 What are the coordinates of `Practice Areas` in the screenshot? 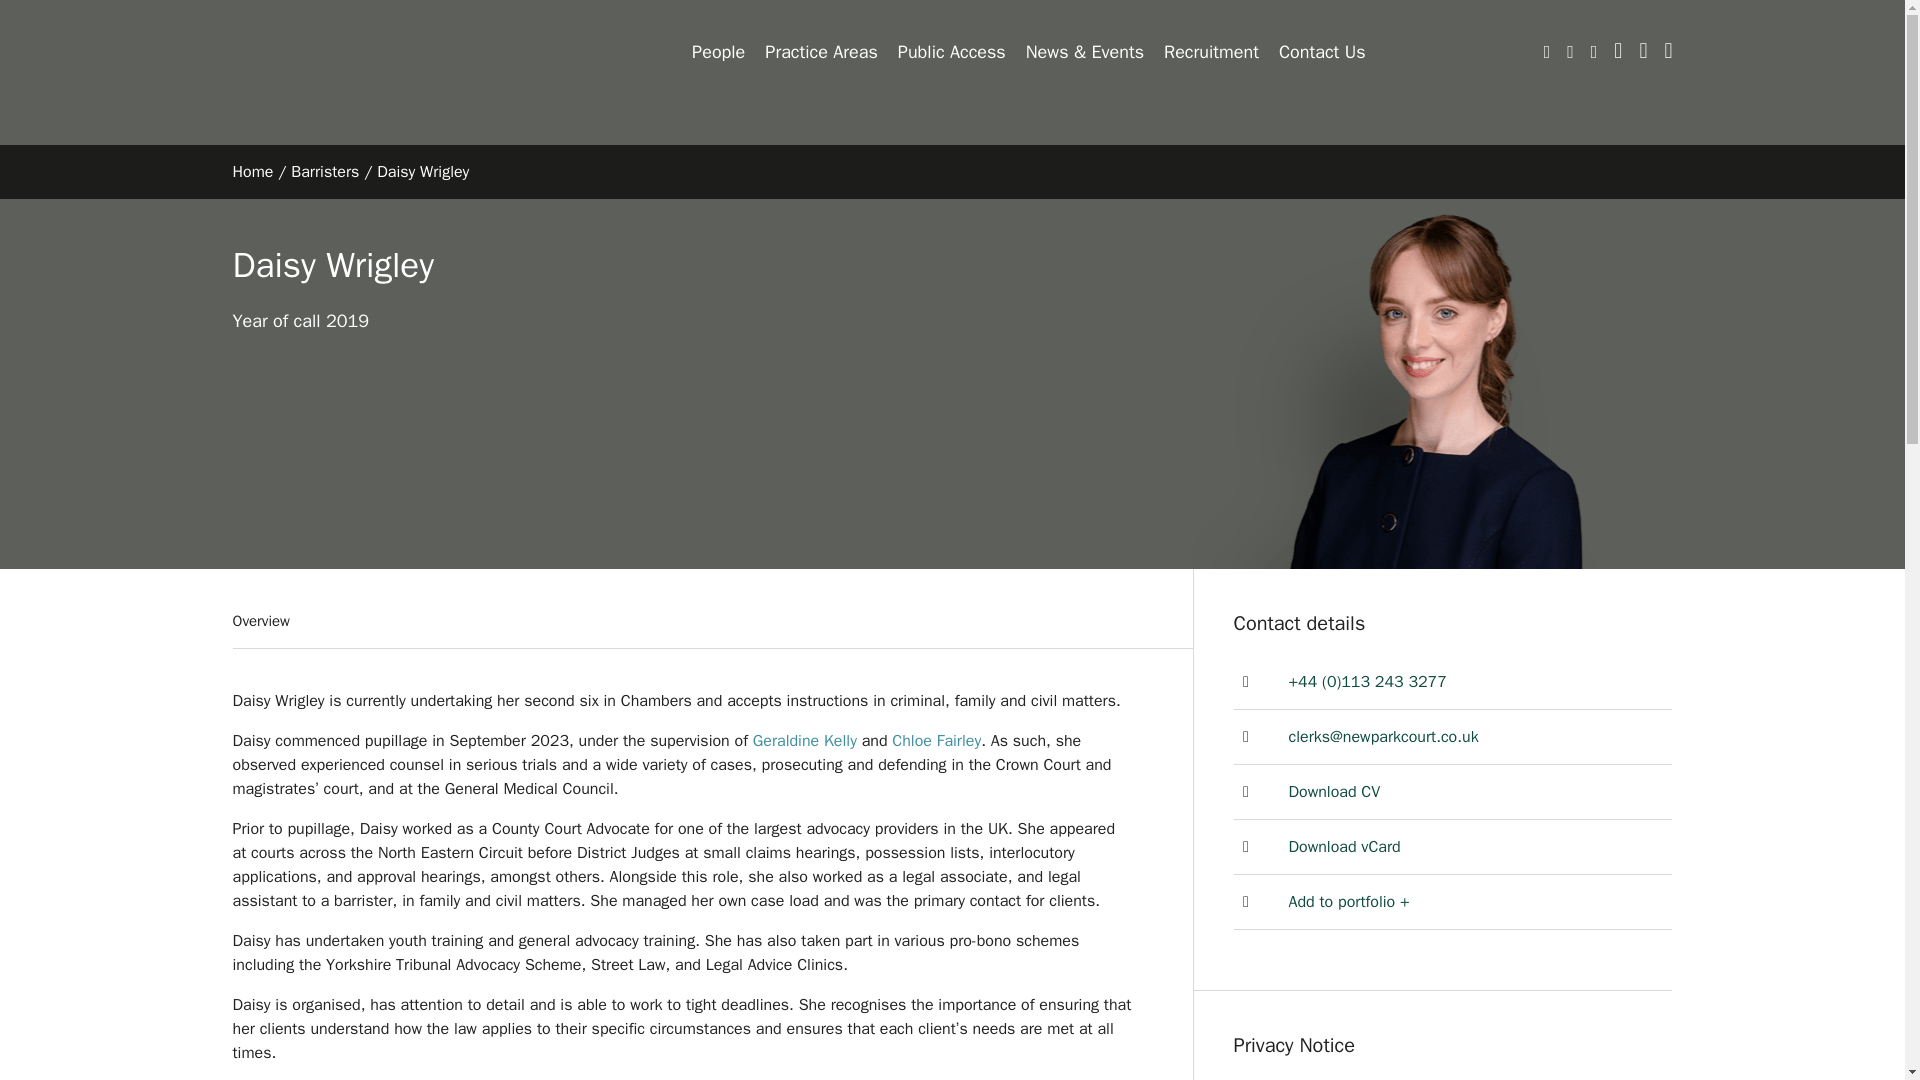 It's located at (820, 52).